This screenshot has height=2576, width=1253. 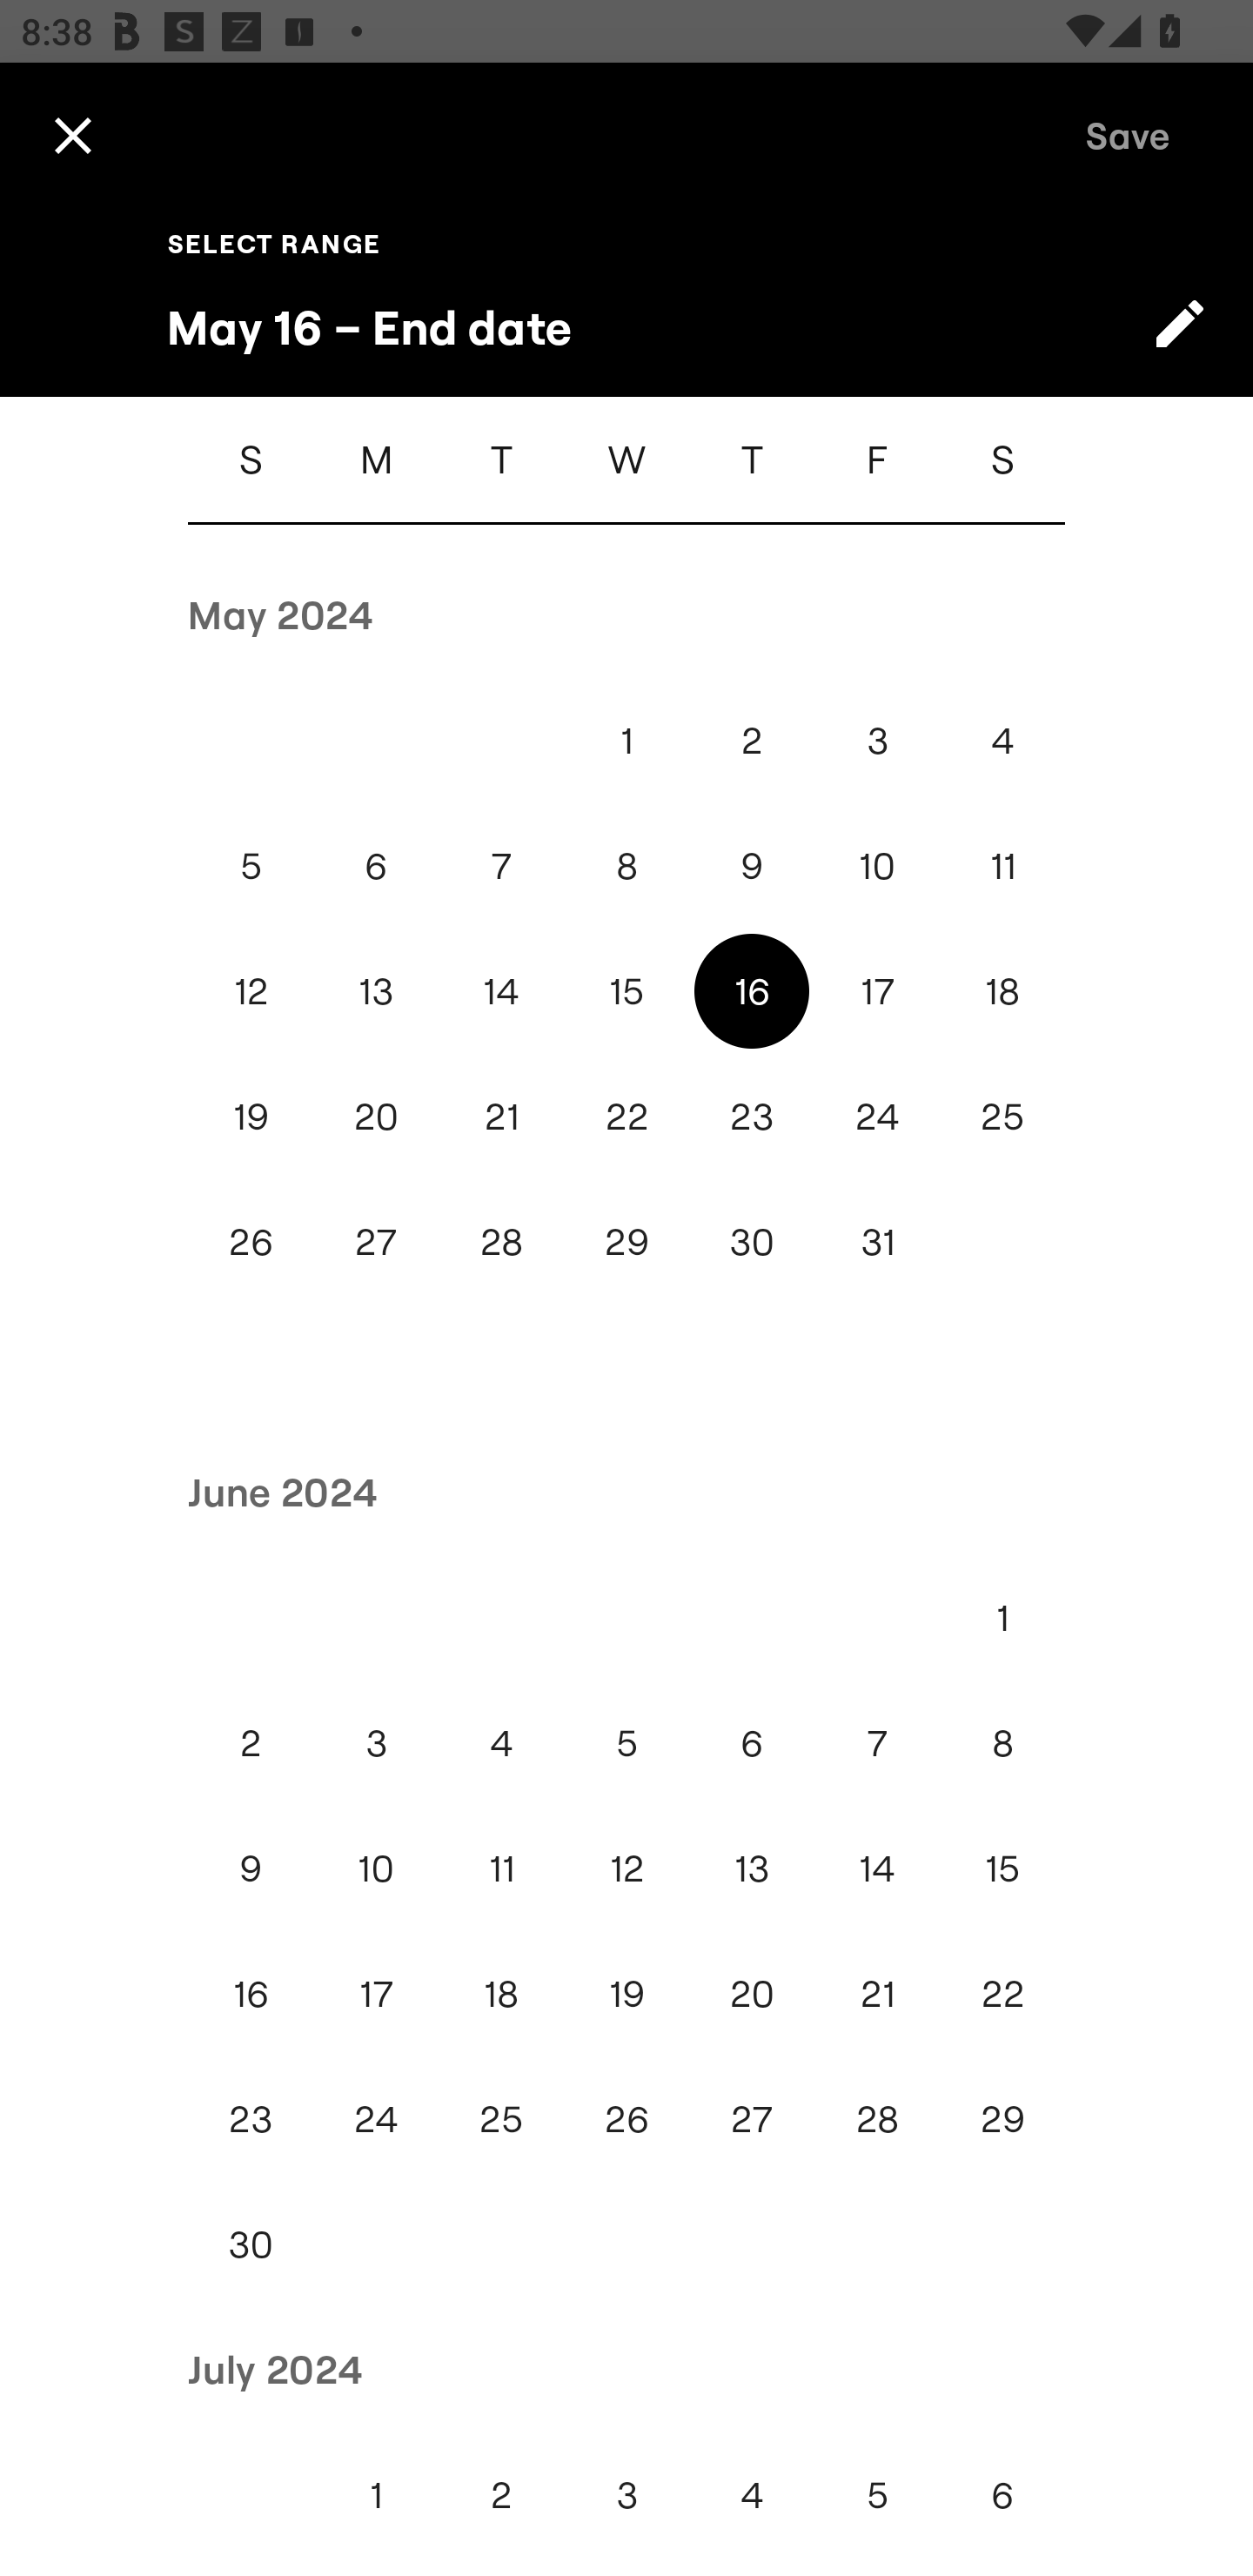 What do you see at coordinates (376, 990) in the screenshot?
I see `13 Mon, May 13` at bounding box center [376, 990].